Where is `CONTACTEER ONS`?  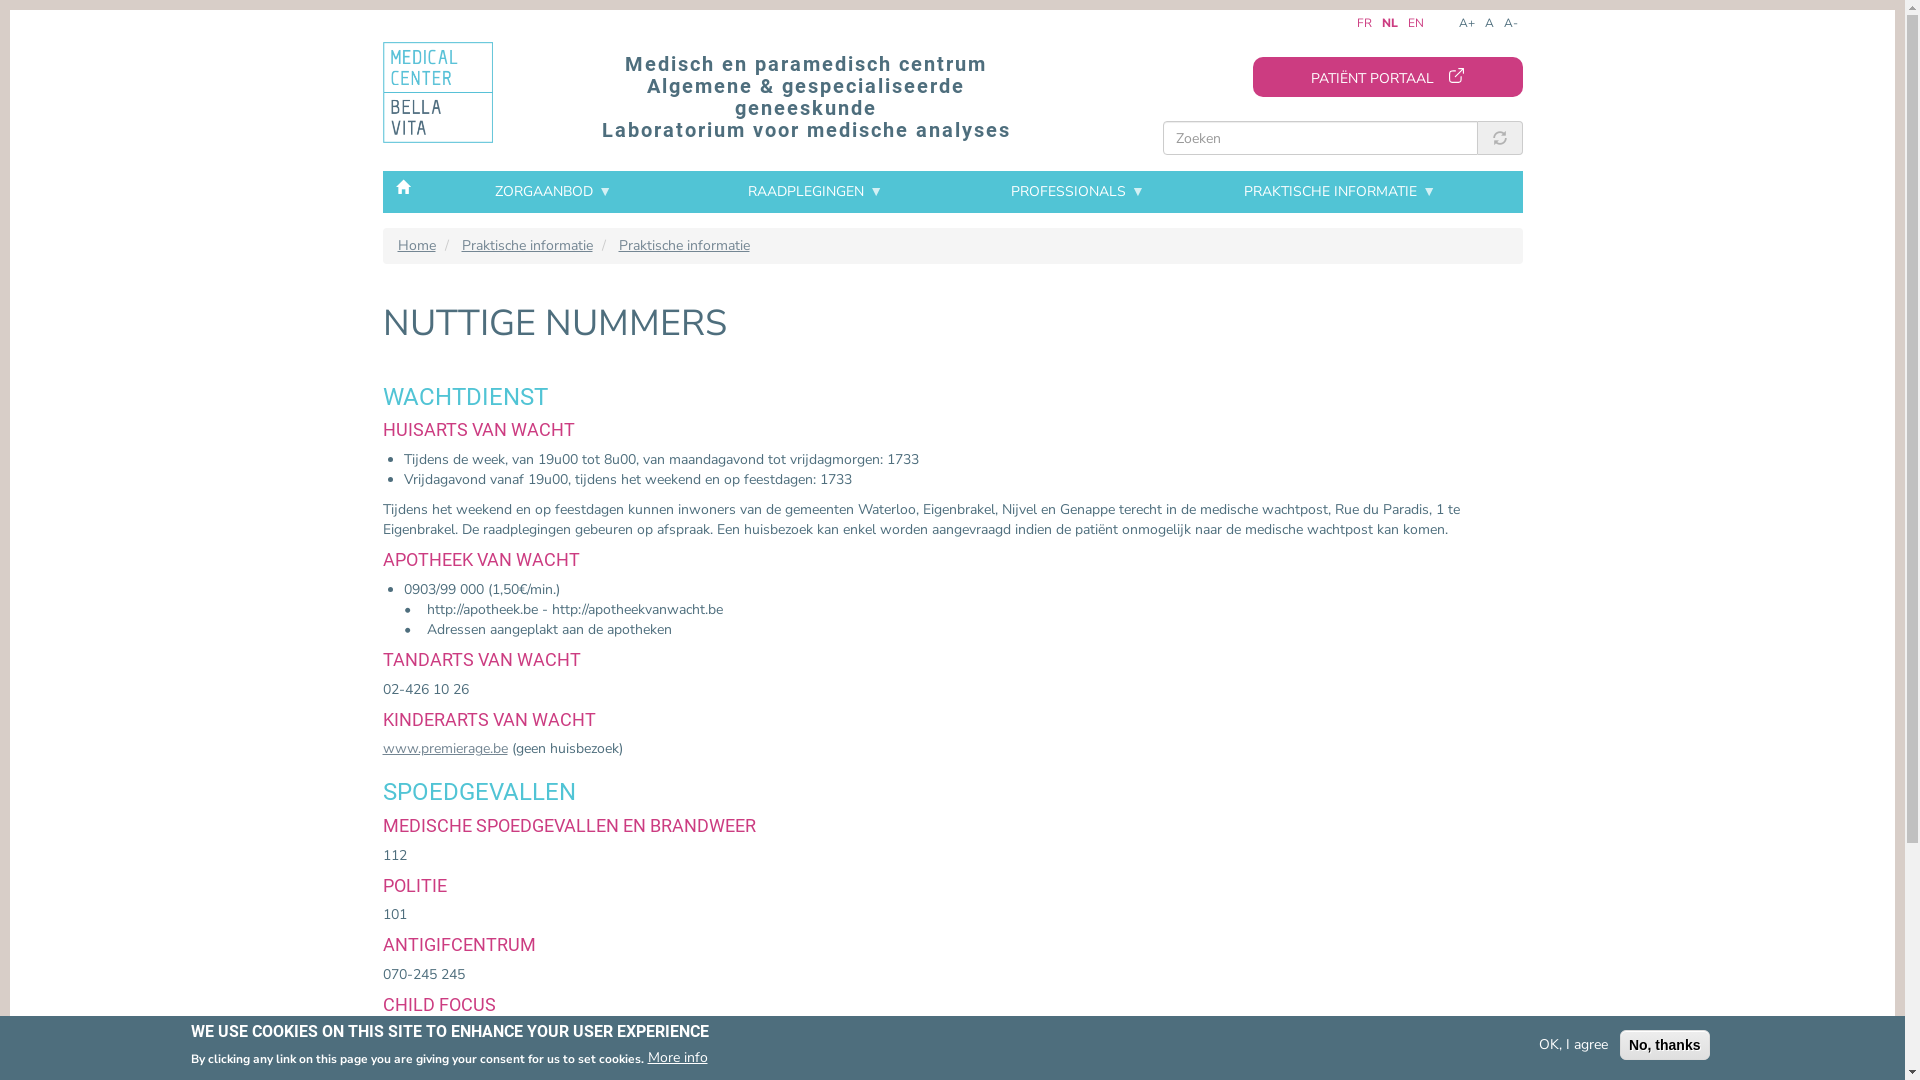 CONTACTEER ONS is located at coordinates (510, 467).